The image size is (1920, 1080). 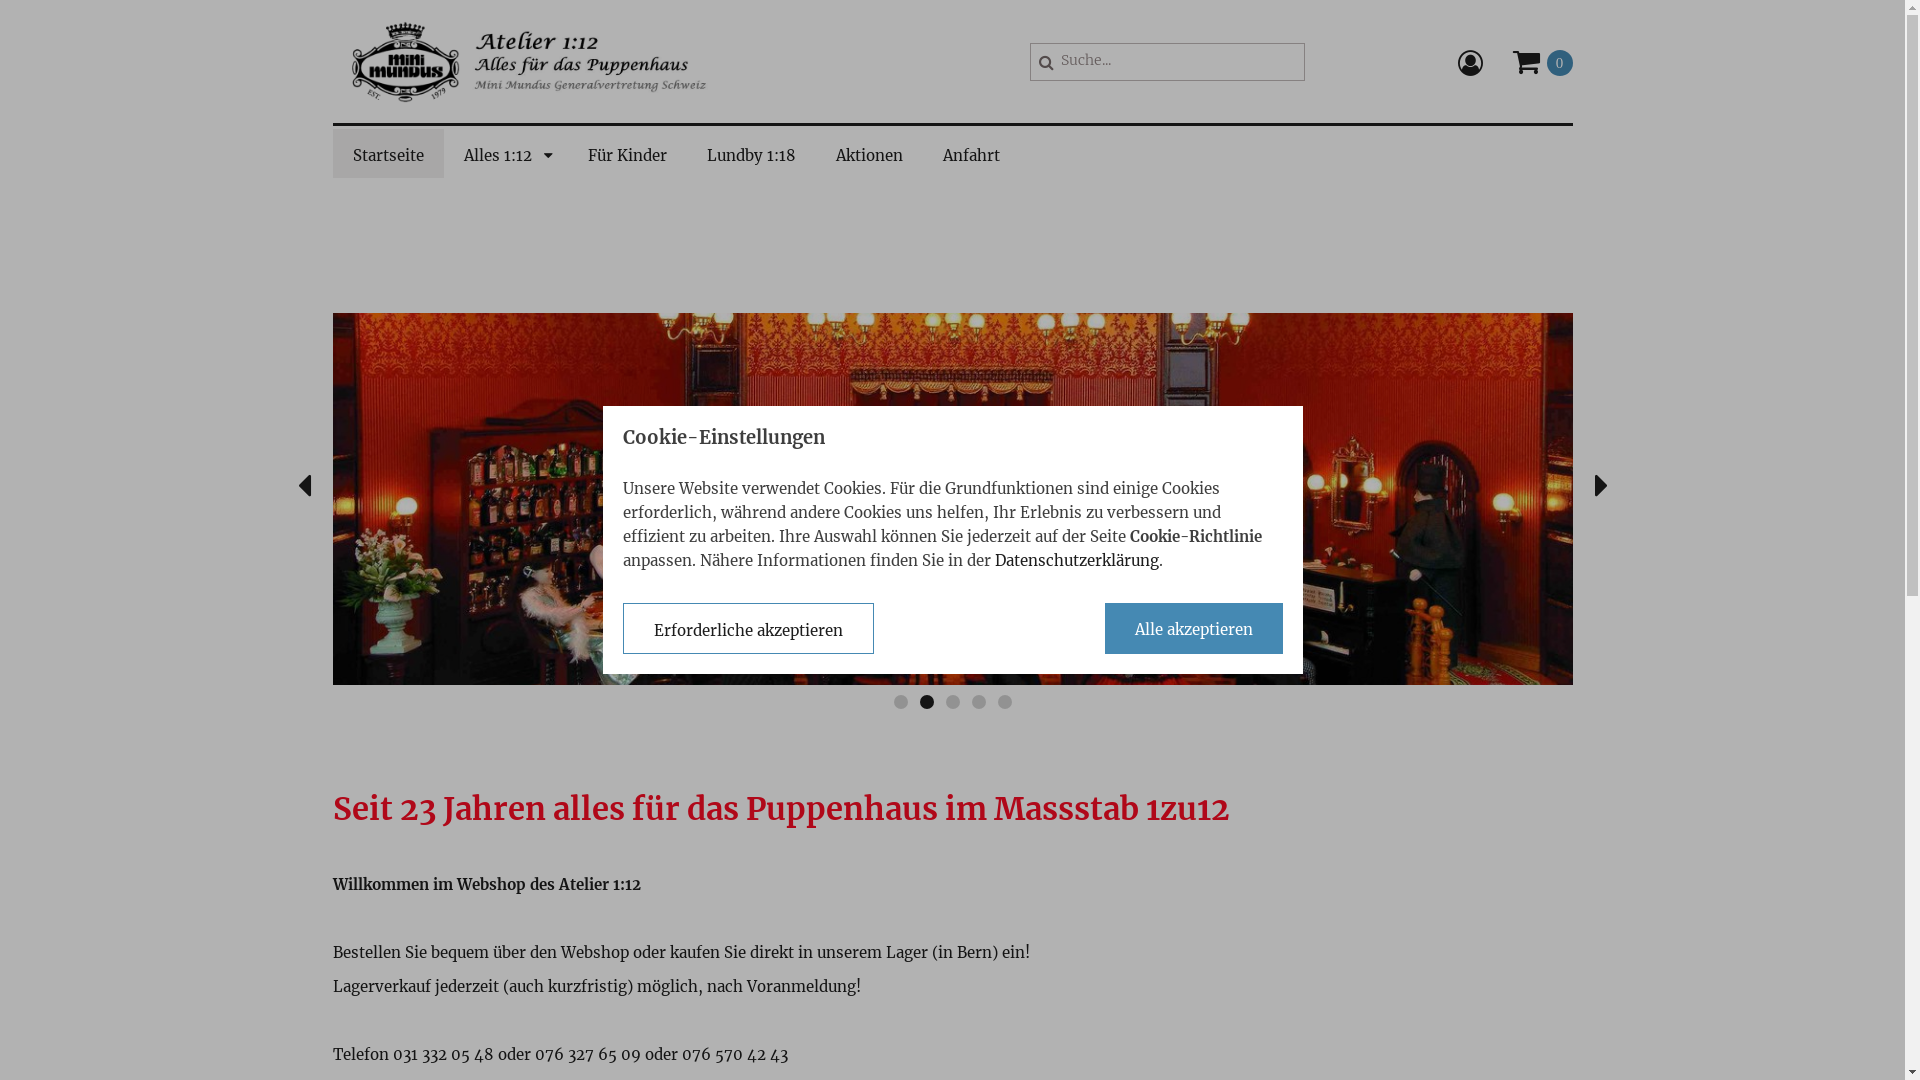 I want to click on Atelier 1:12, so click(x=540, y=62).